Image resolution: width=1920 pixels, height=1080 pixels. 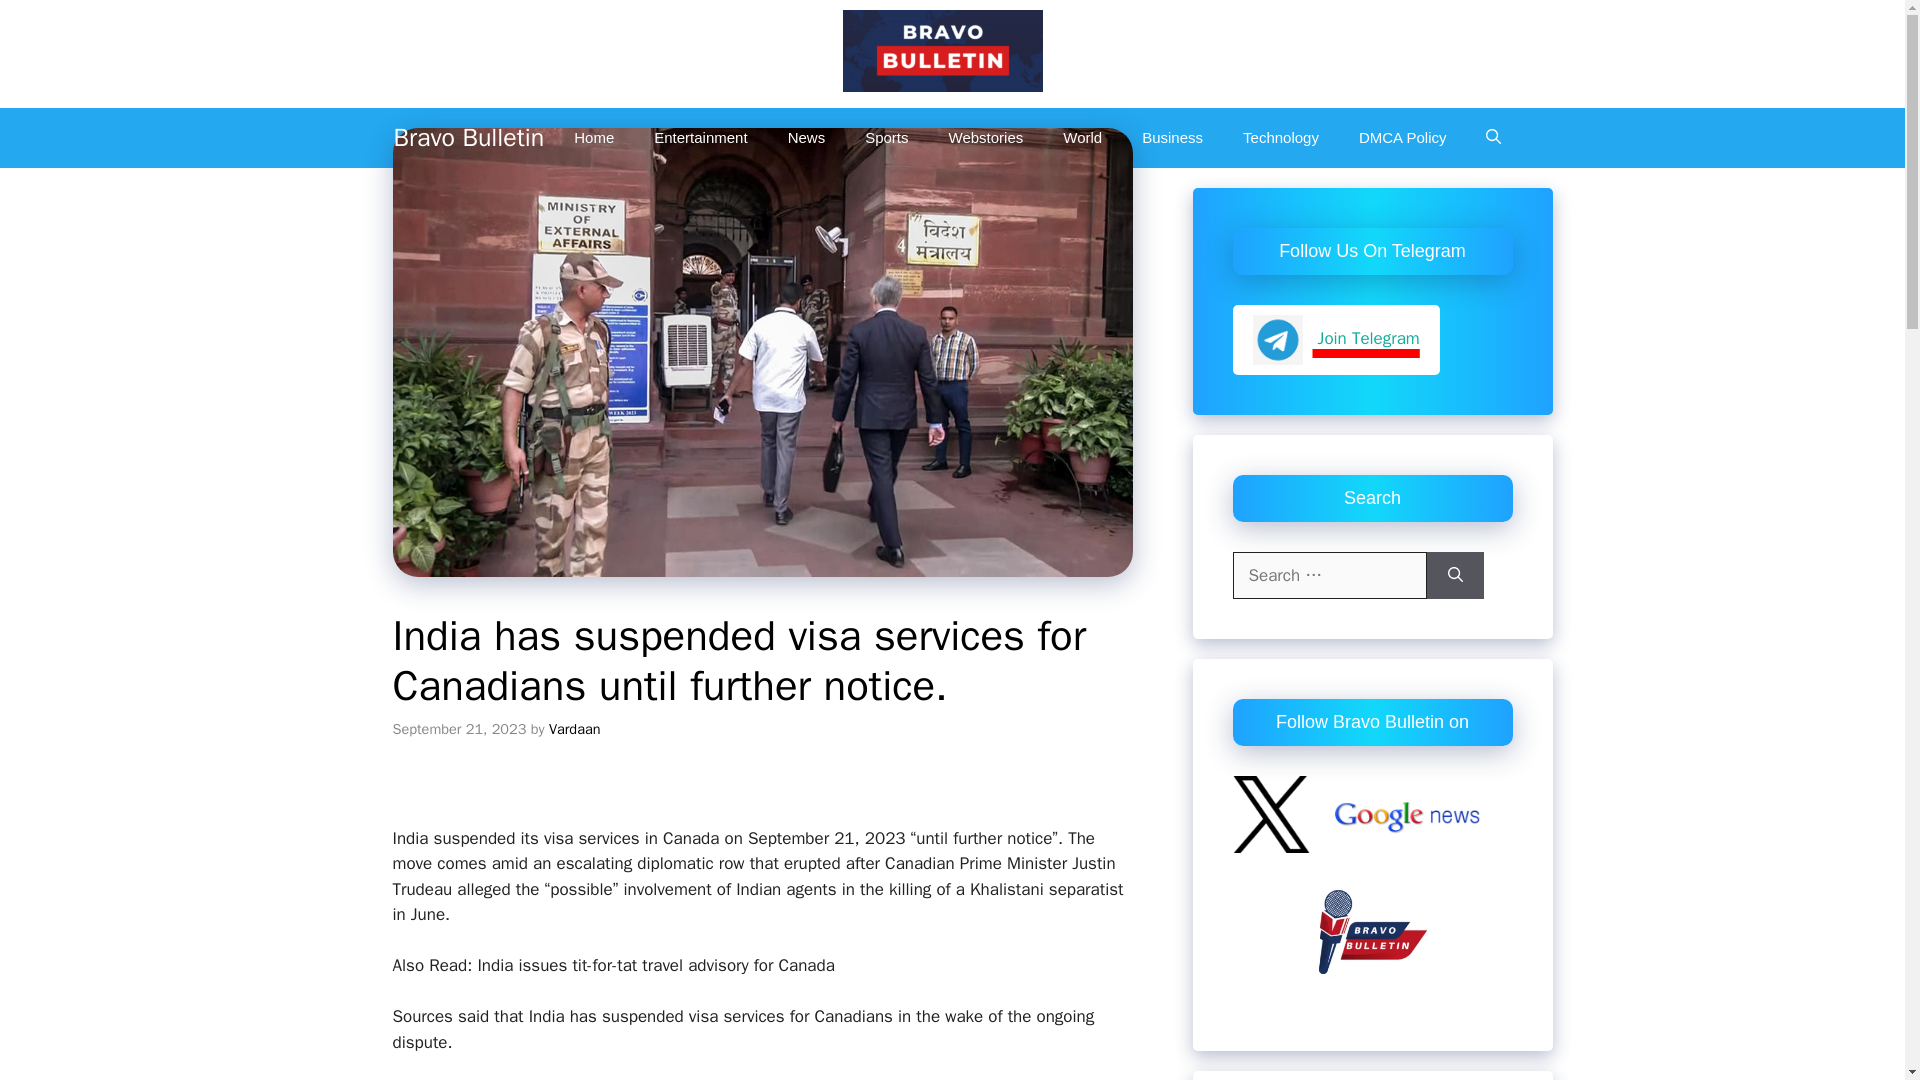 I want to click on Join Telegram, so click(x=1335, y=338).